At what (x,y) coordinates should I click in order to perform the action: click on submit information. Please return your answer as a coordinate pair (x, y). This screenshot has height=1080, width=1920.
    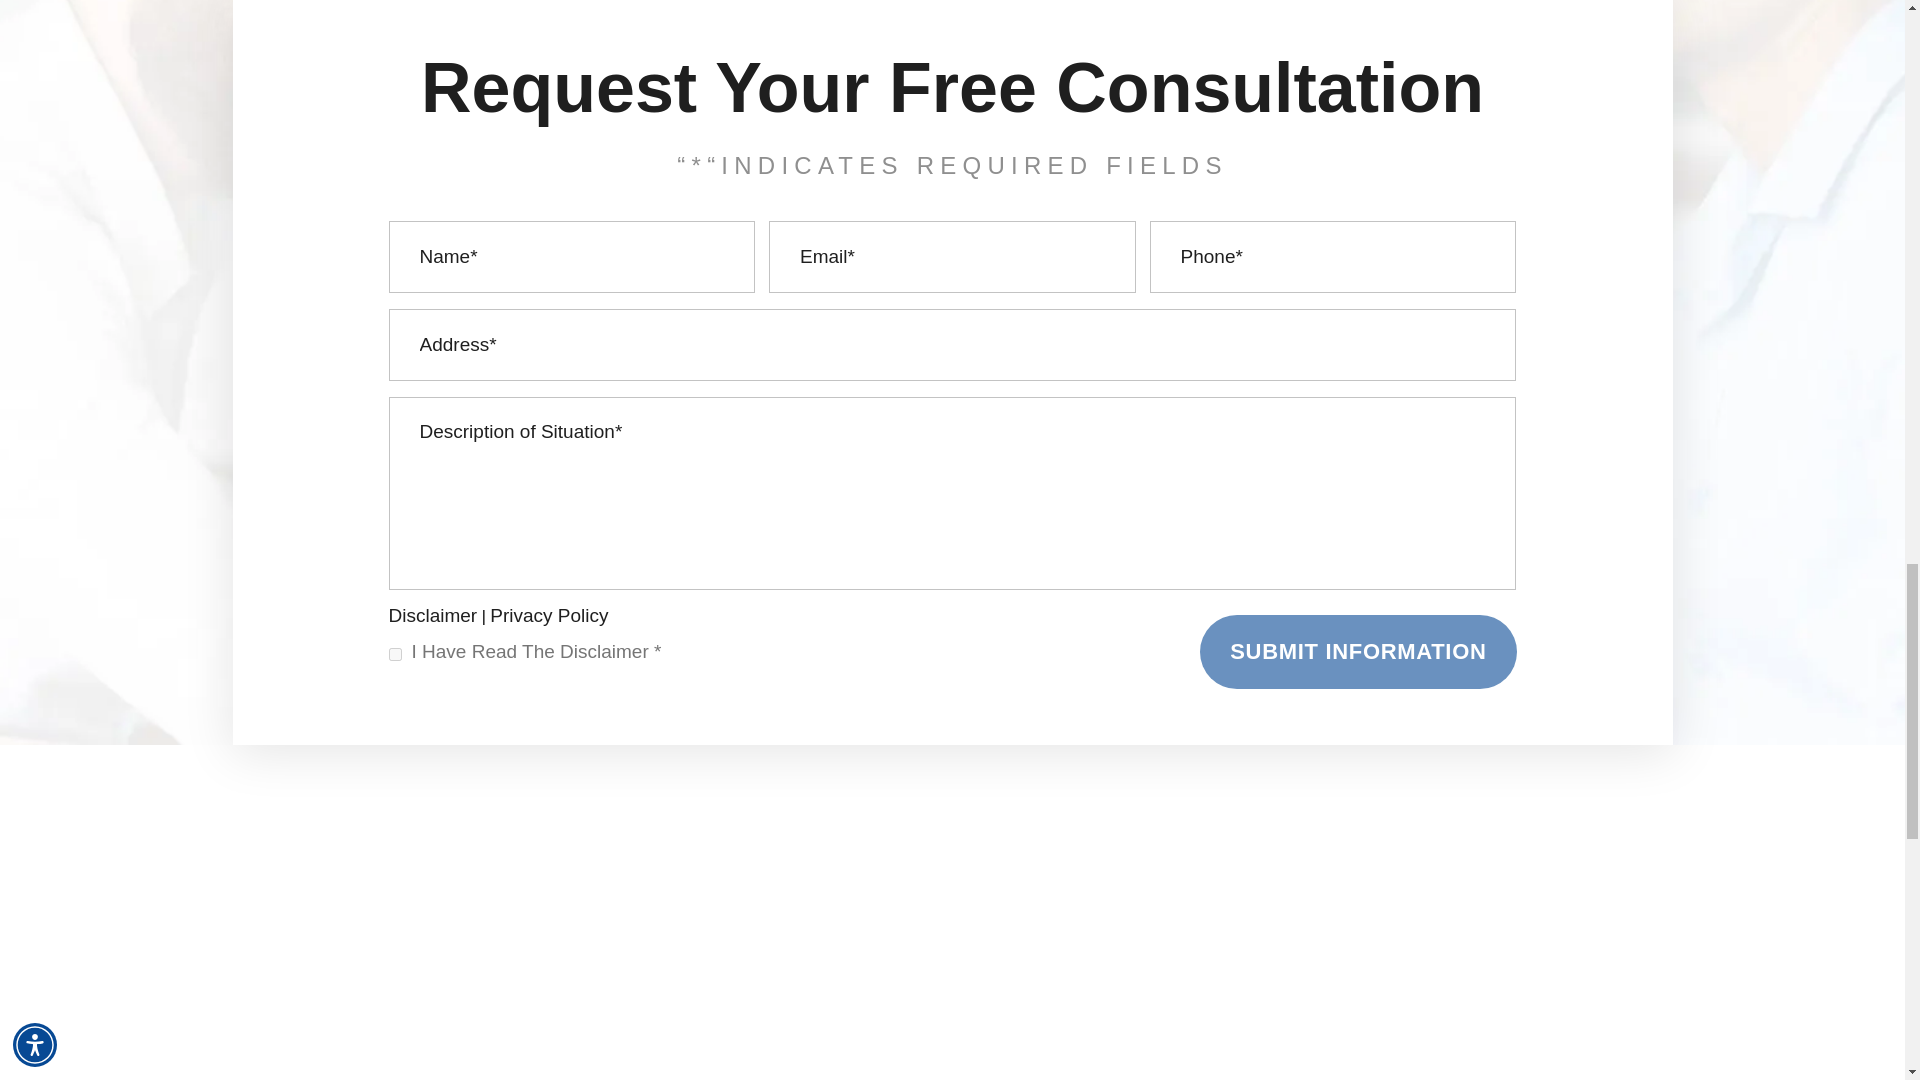
    Looking at the image, I should click on (1358, 652).